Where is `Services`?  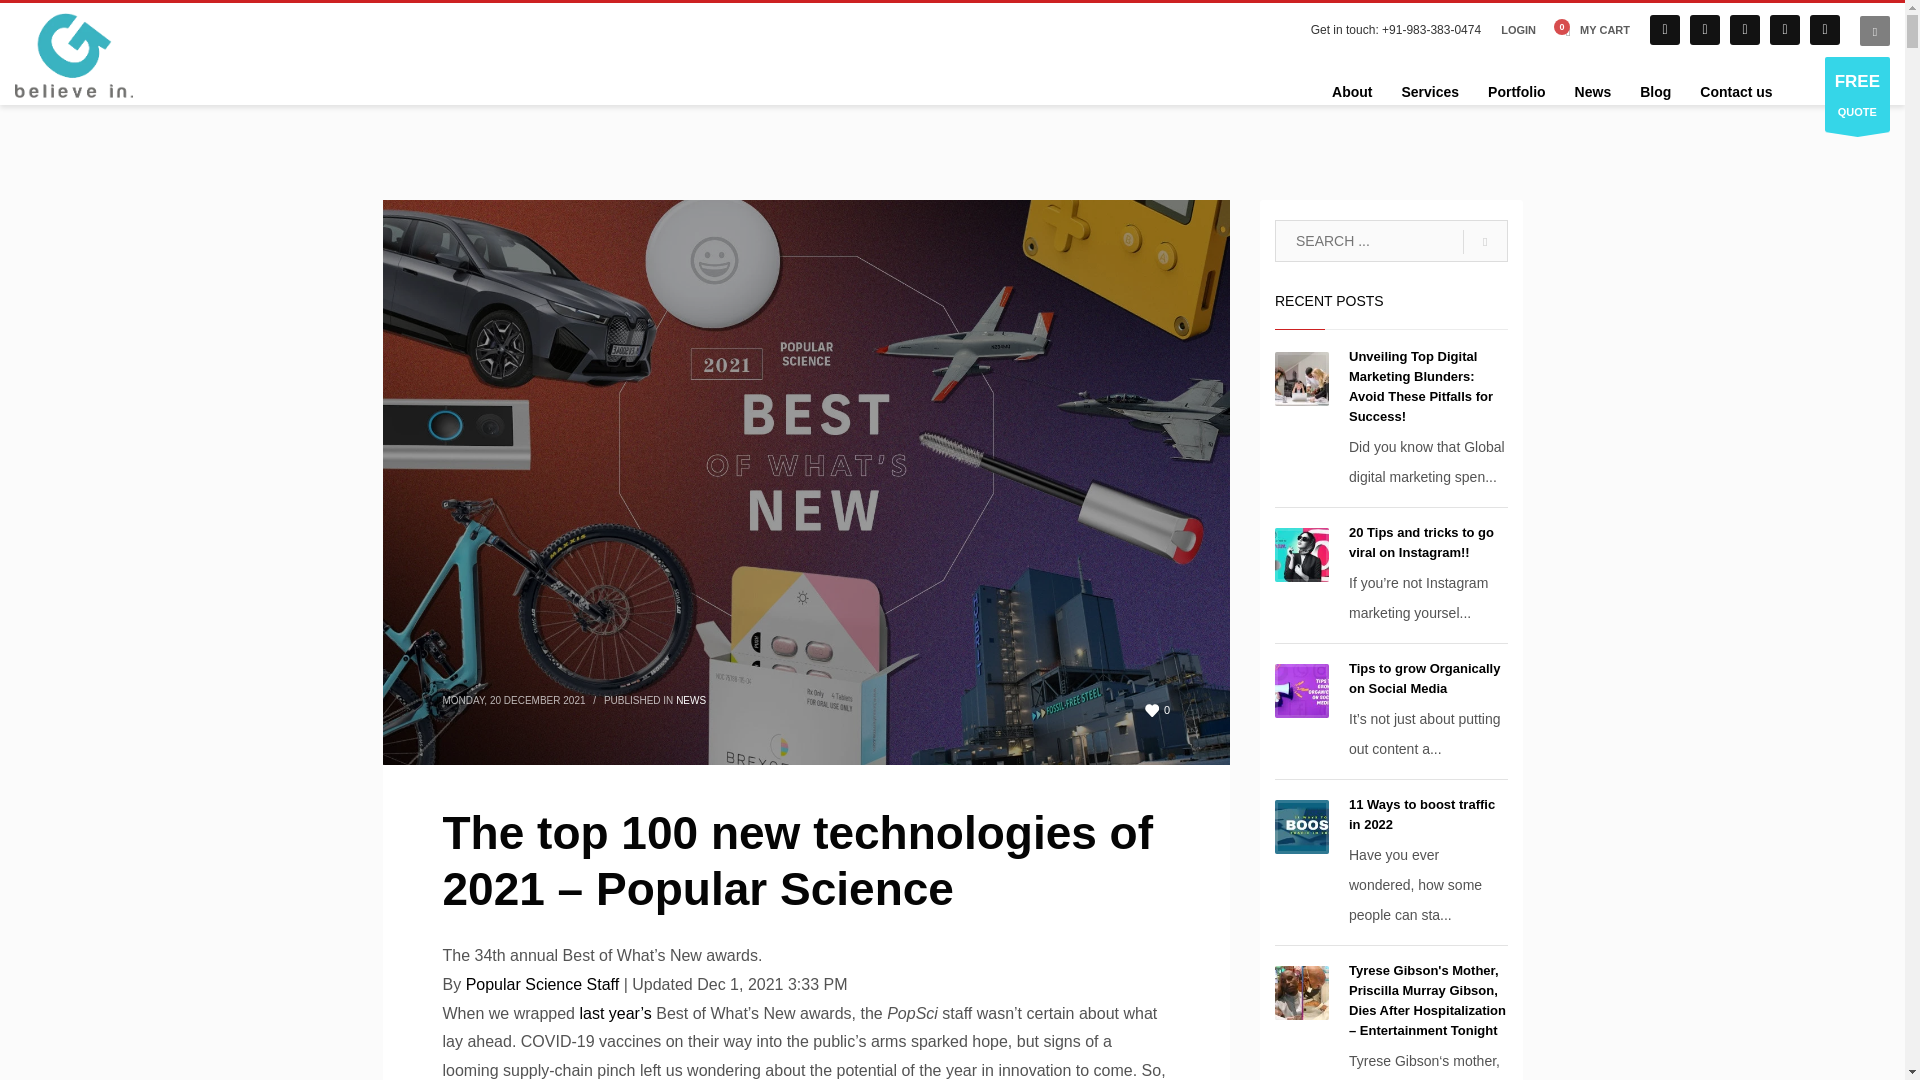
Services is located at coordinates (1429, 91).